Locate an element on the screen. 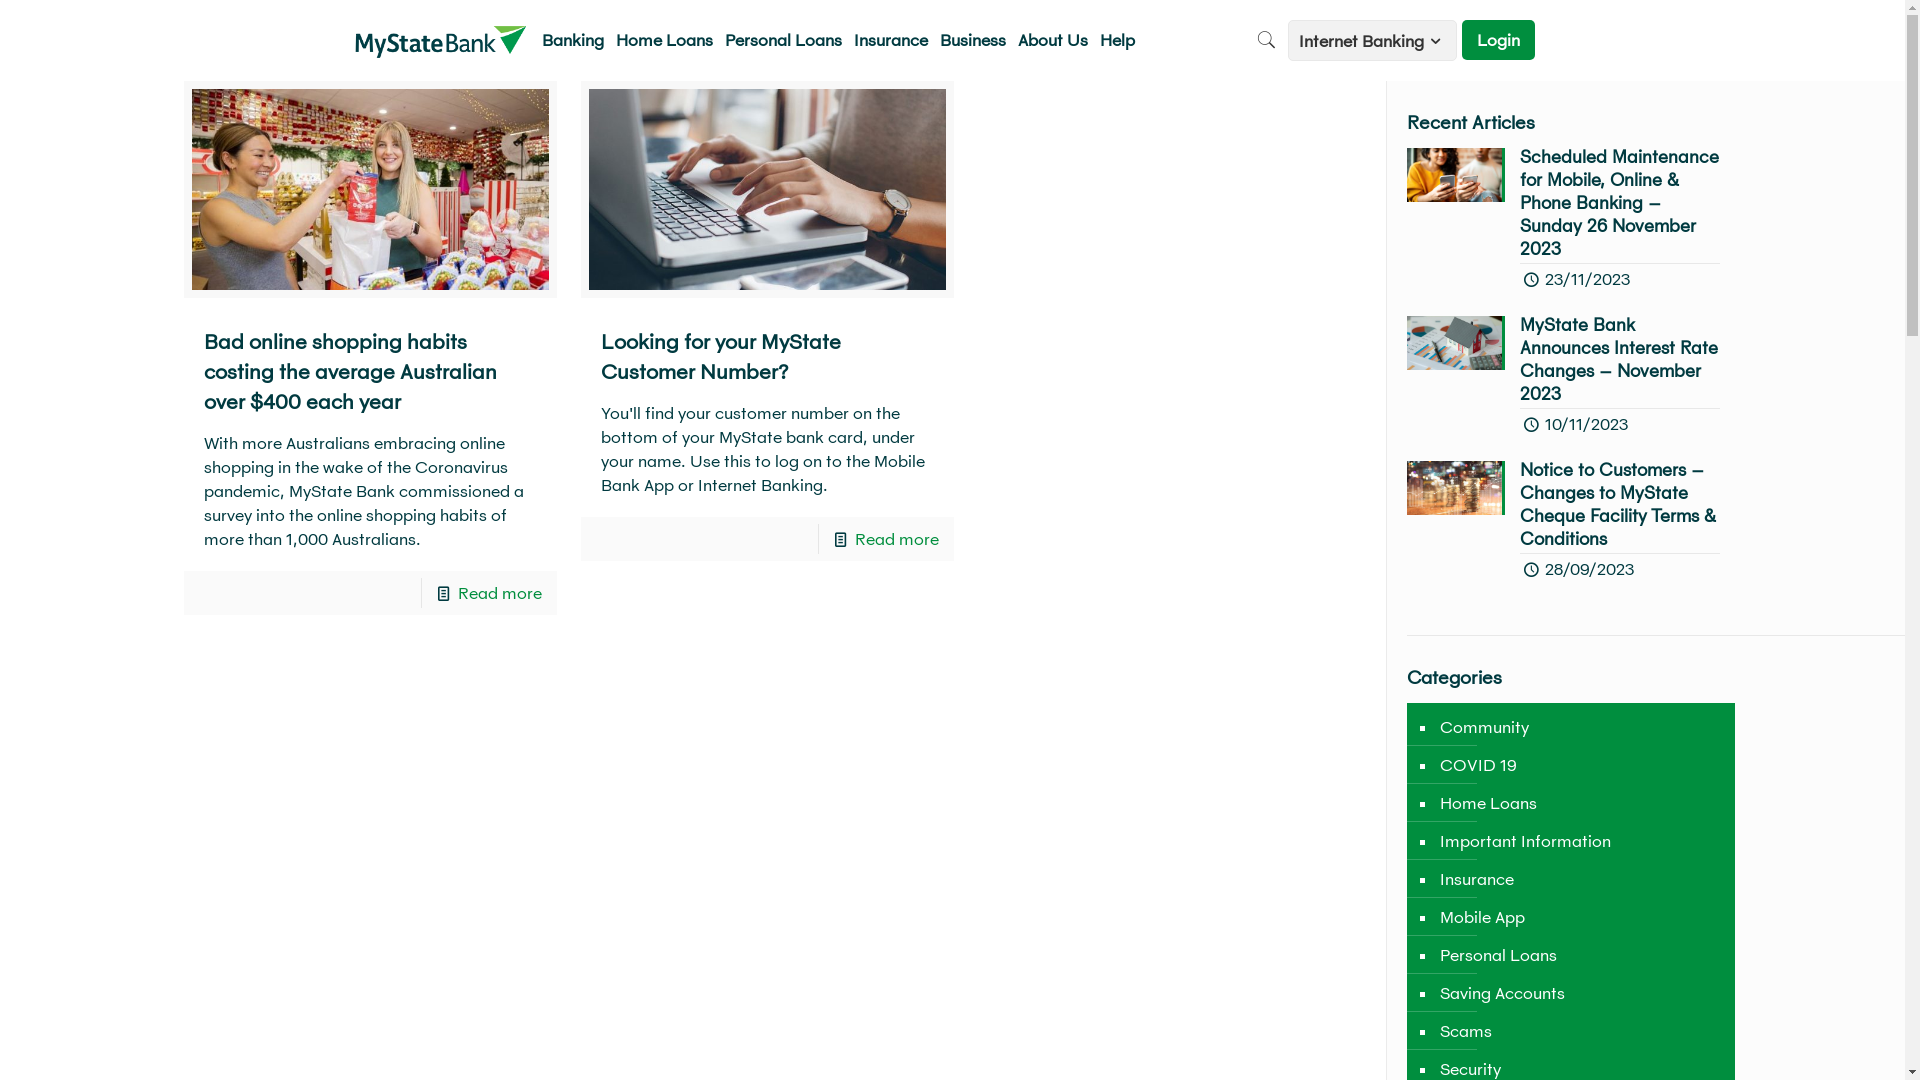  Saving Accounts is located at coordinates (1501, 993).